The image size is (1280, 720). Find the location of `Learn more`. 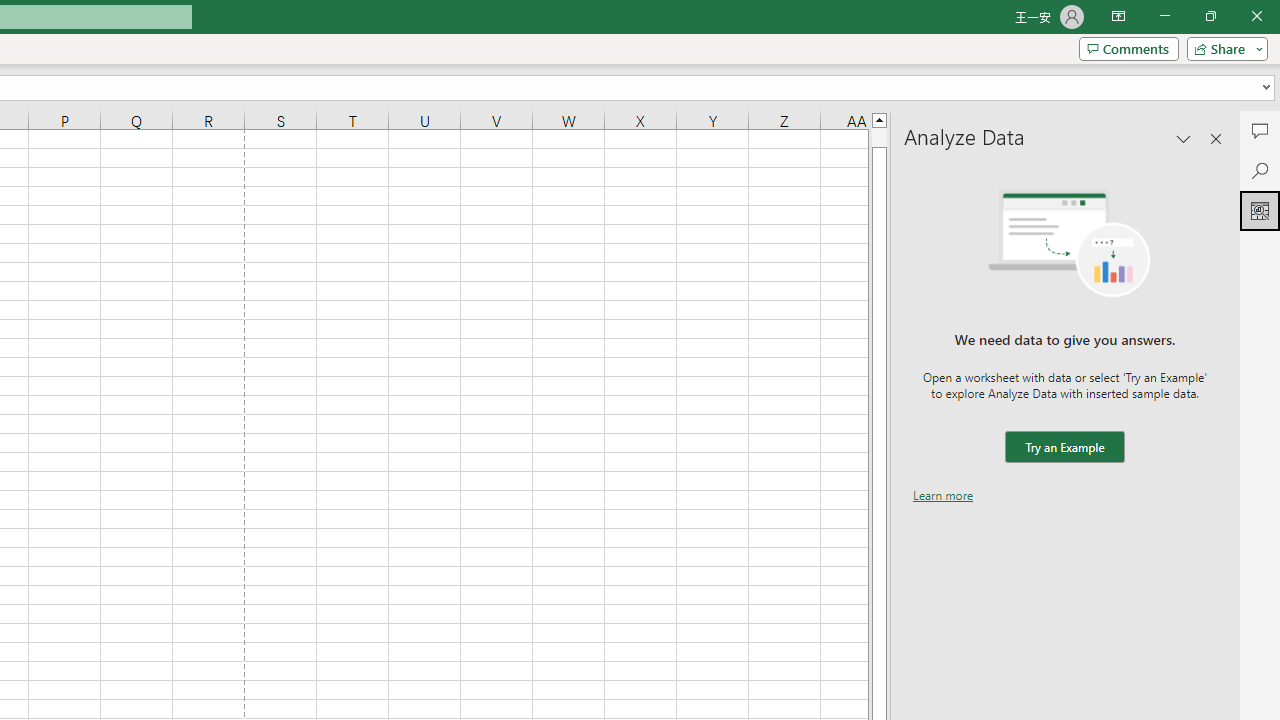

Learn more is located at coordinates (943, 494).